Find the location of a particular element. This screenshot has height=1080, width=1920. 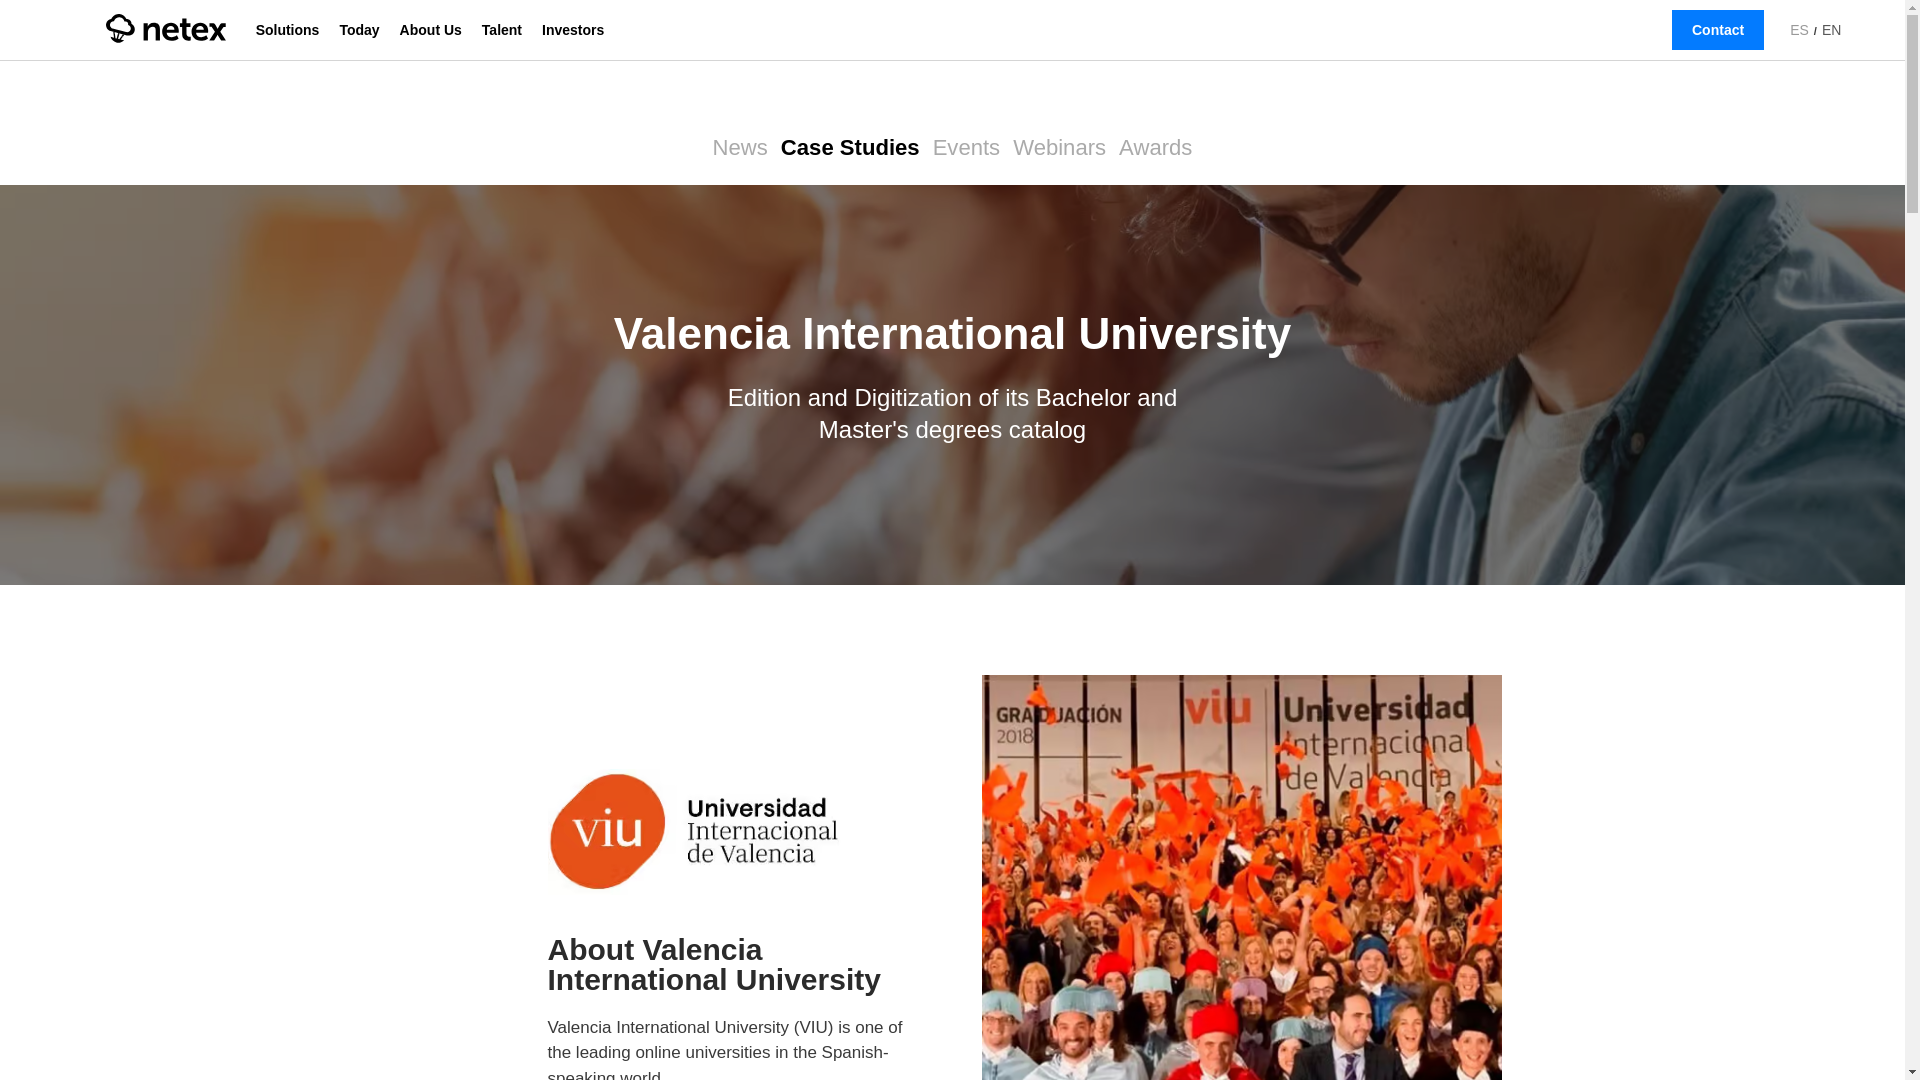

ES is located at coordinates (1800, 30).